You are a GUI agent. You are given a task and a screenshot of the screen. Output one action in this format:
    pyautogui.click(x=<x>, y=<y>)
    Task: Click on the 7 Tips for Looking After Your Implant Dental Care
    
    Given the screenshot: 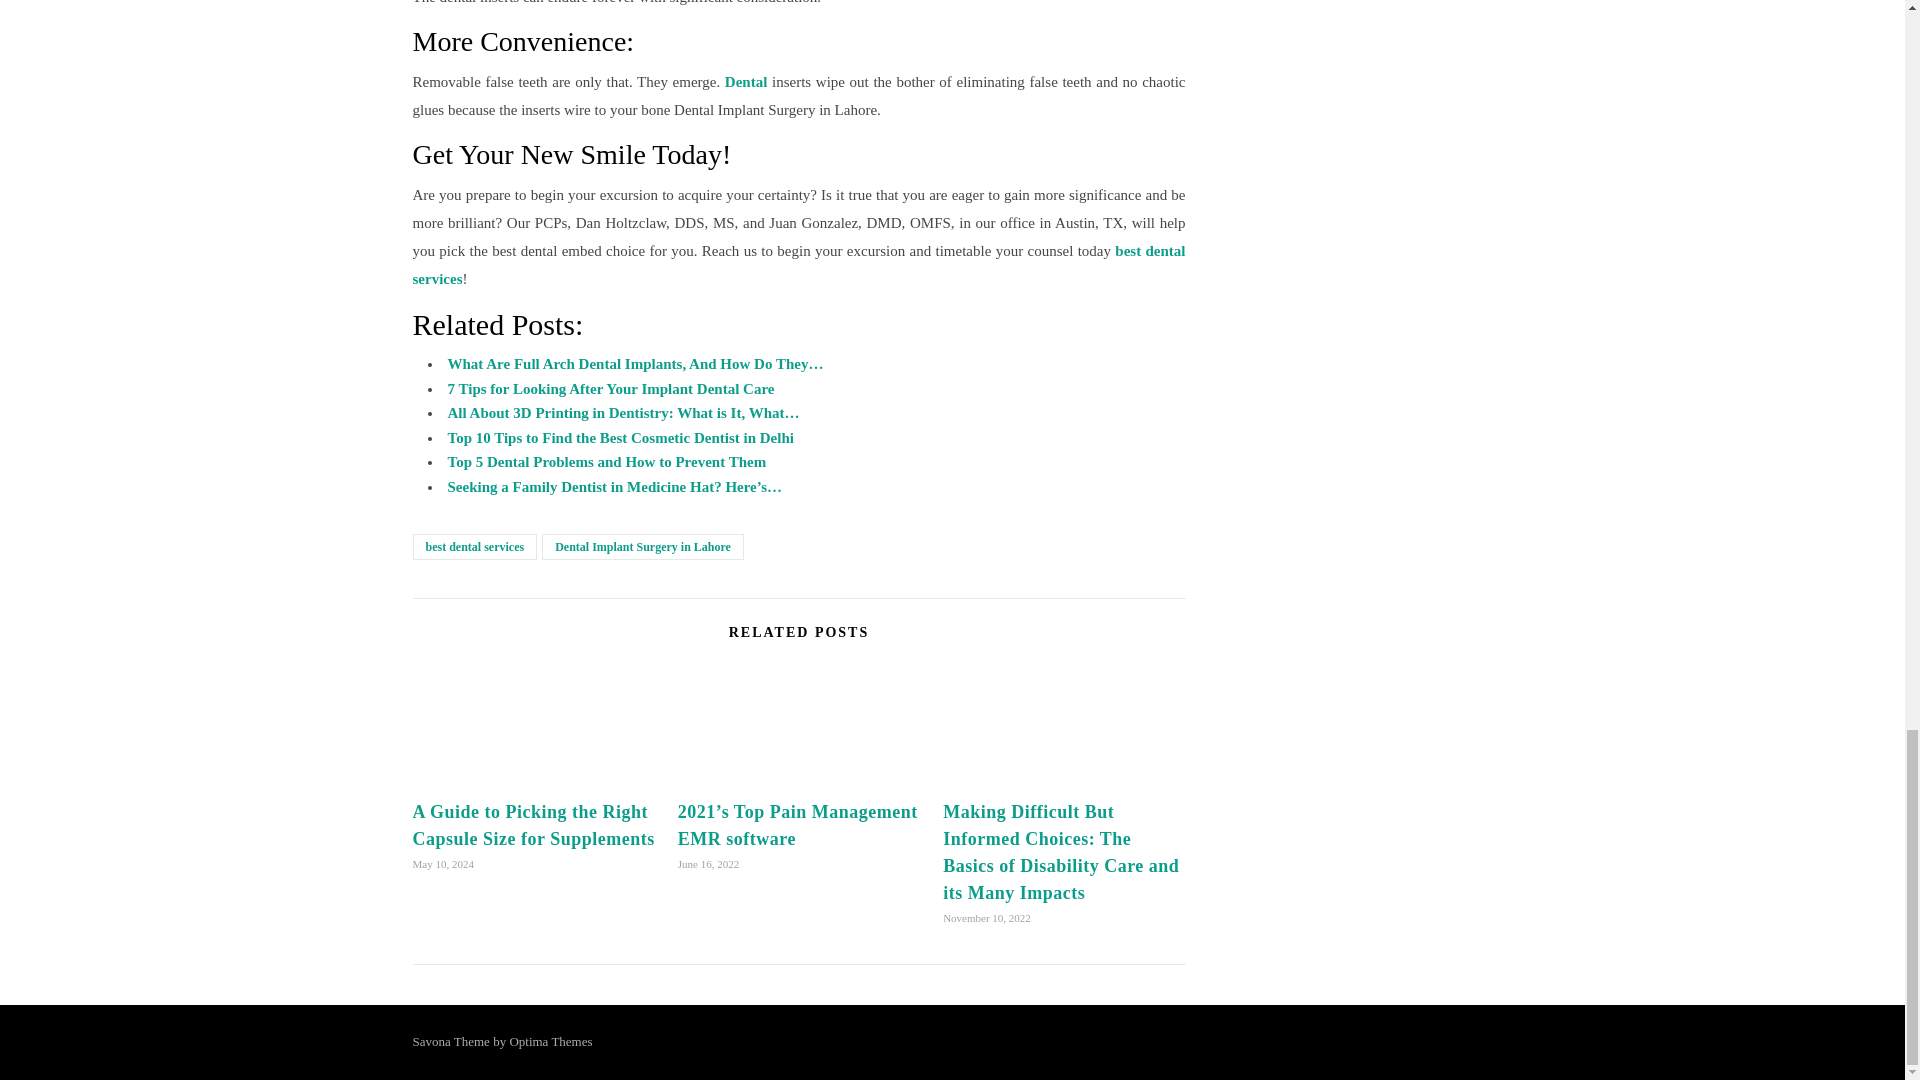 What is the action you would take?
    pyautogui.click(x=611, y=389)
    